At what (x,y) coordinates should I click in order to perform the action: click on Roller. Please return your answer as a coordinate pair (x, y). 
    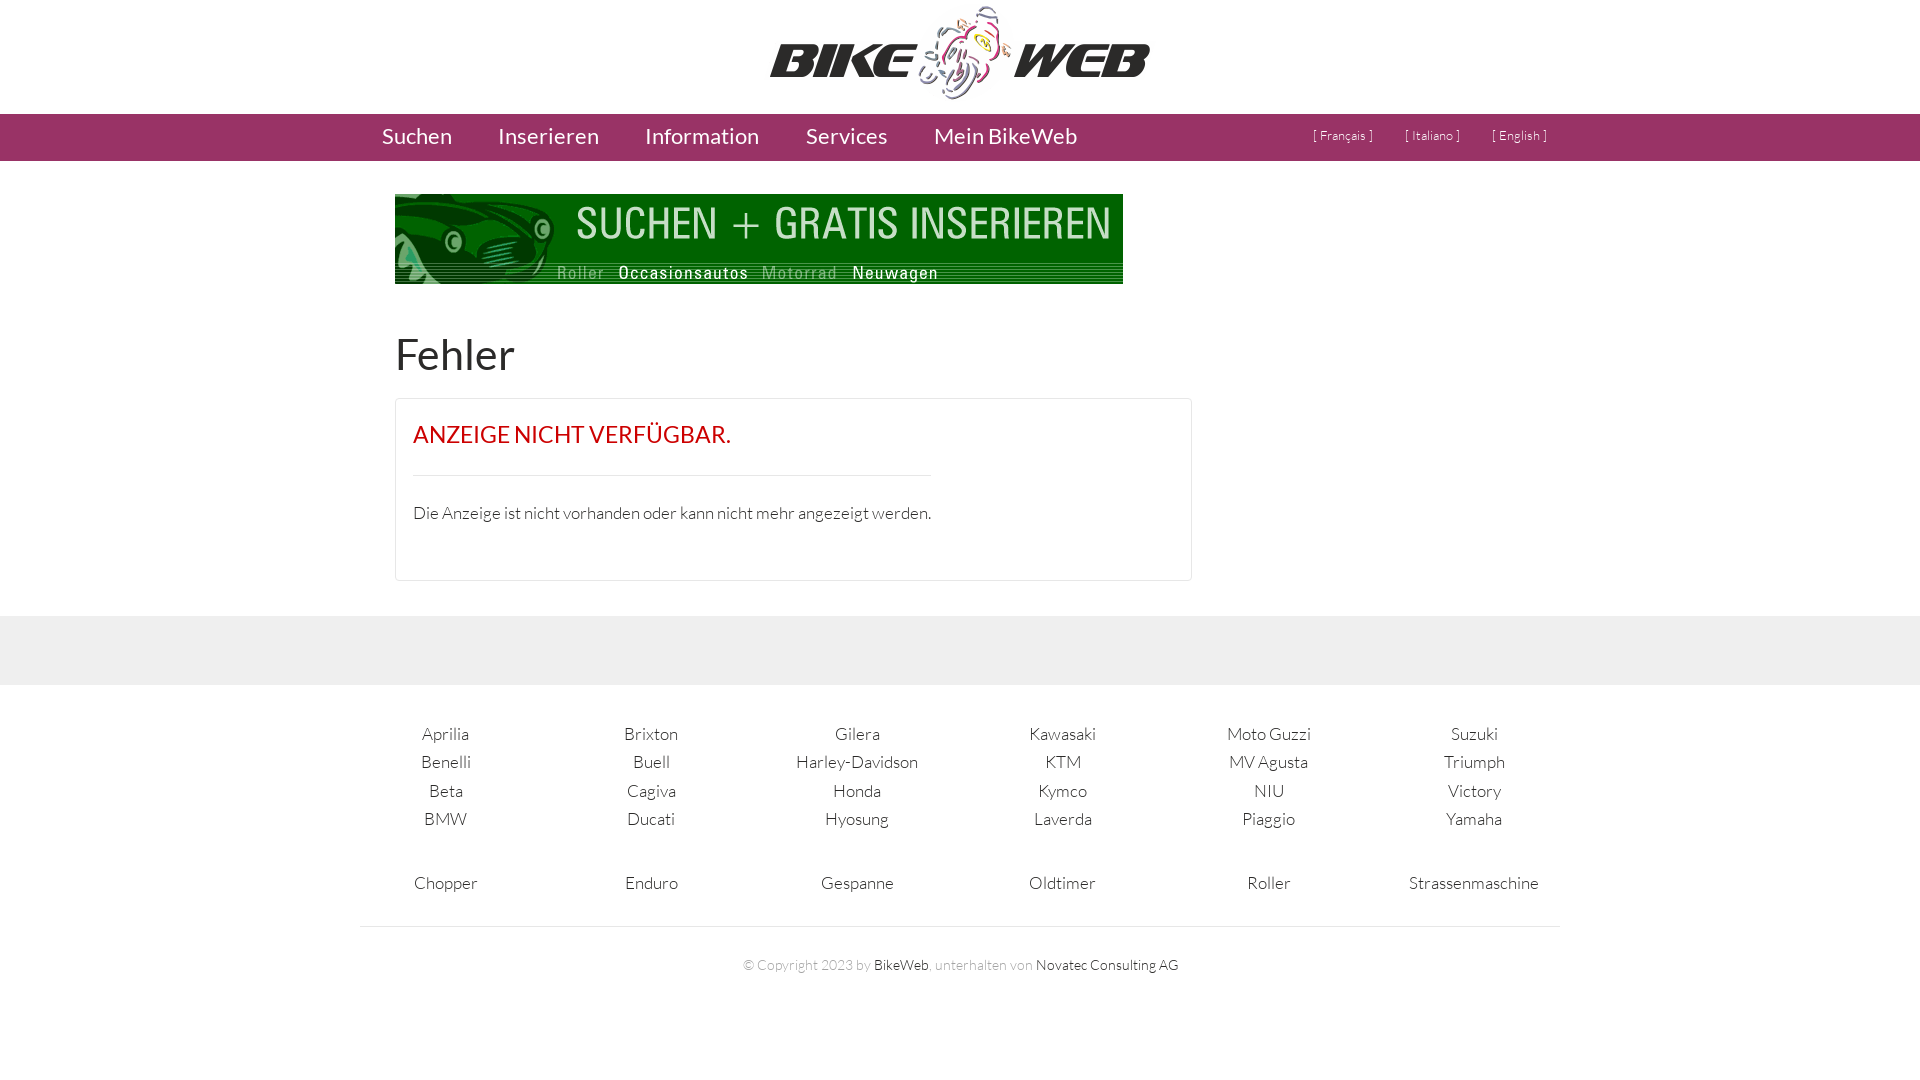
    Looking at the image, I should click on (1269, 882).